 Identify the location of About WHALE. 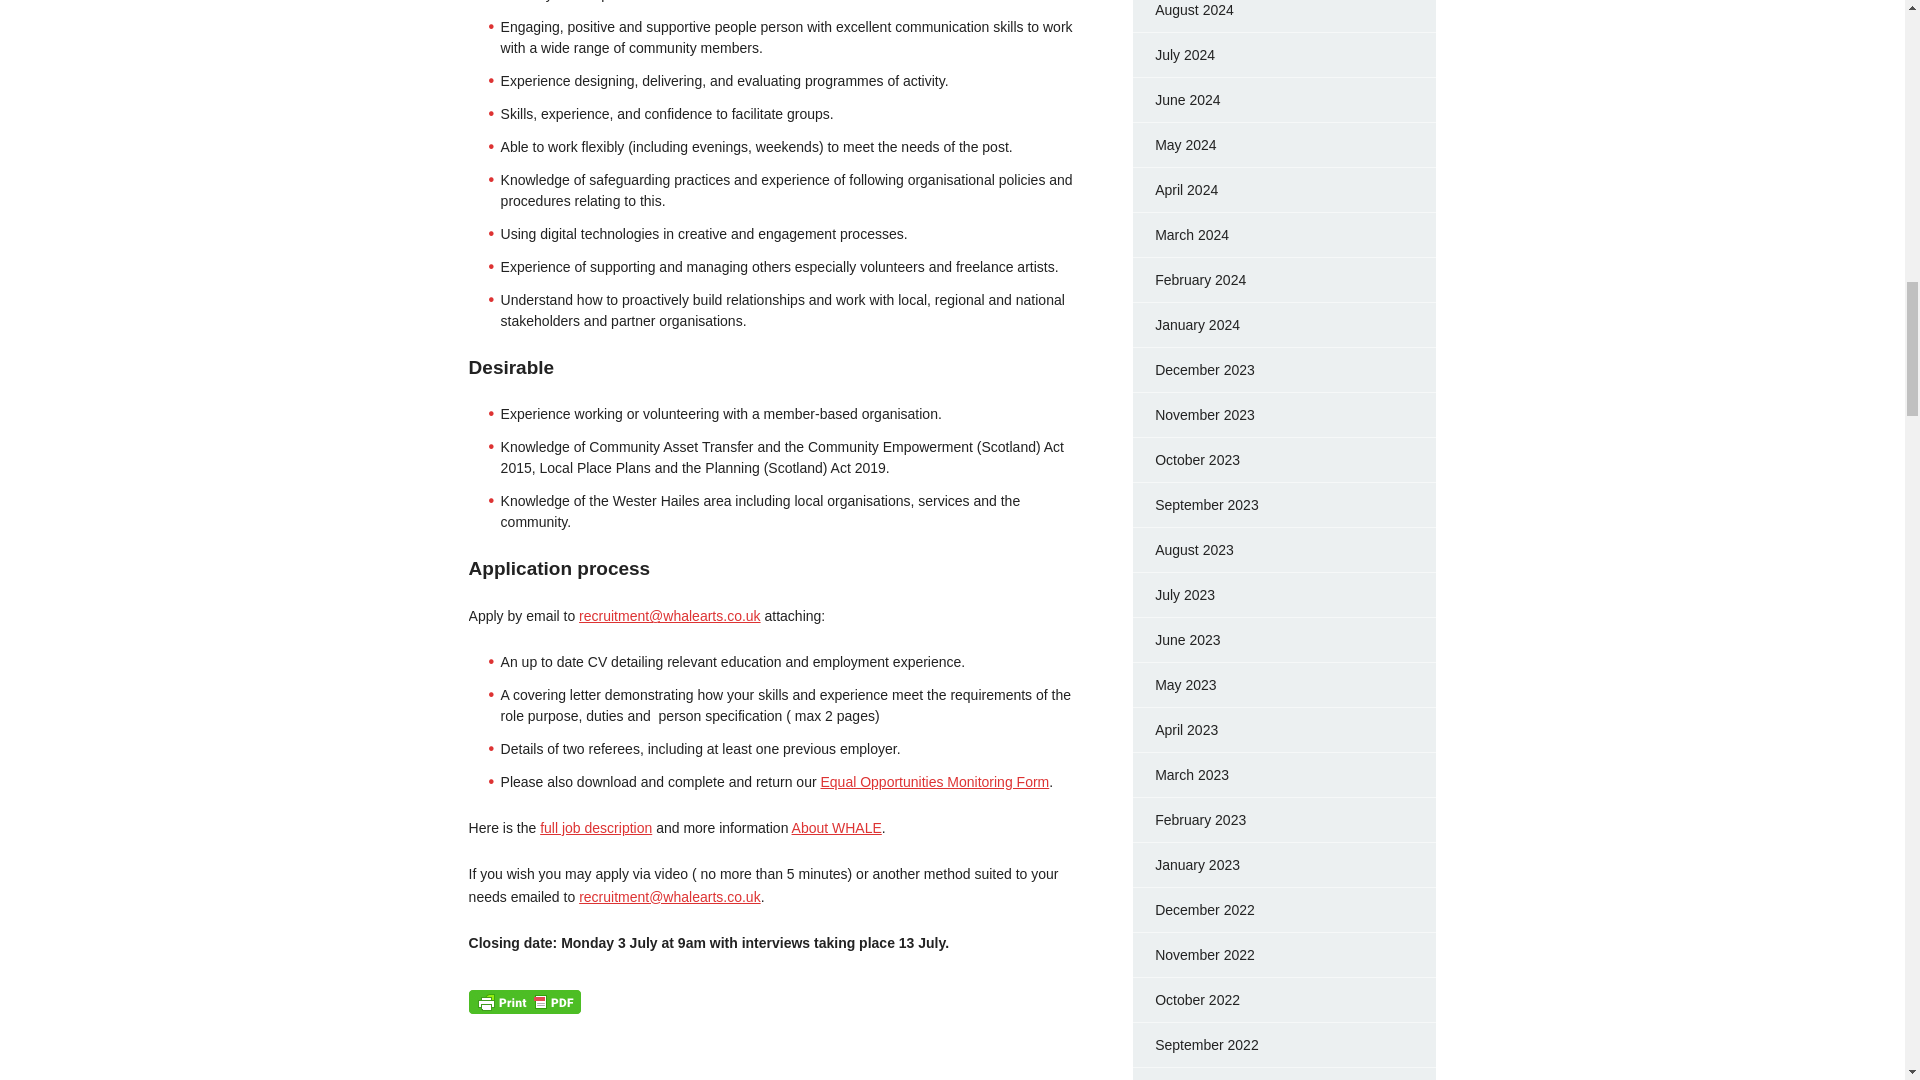
(836, 827).